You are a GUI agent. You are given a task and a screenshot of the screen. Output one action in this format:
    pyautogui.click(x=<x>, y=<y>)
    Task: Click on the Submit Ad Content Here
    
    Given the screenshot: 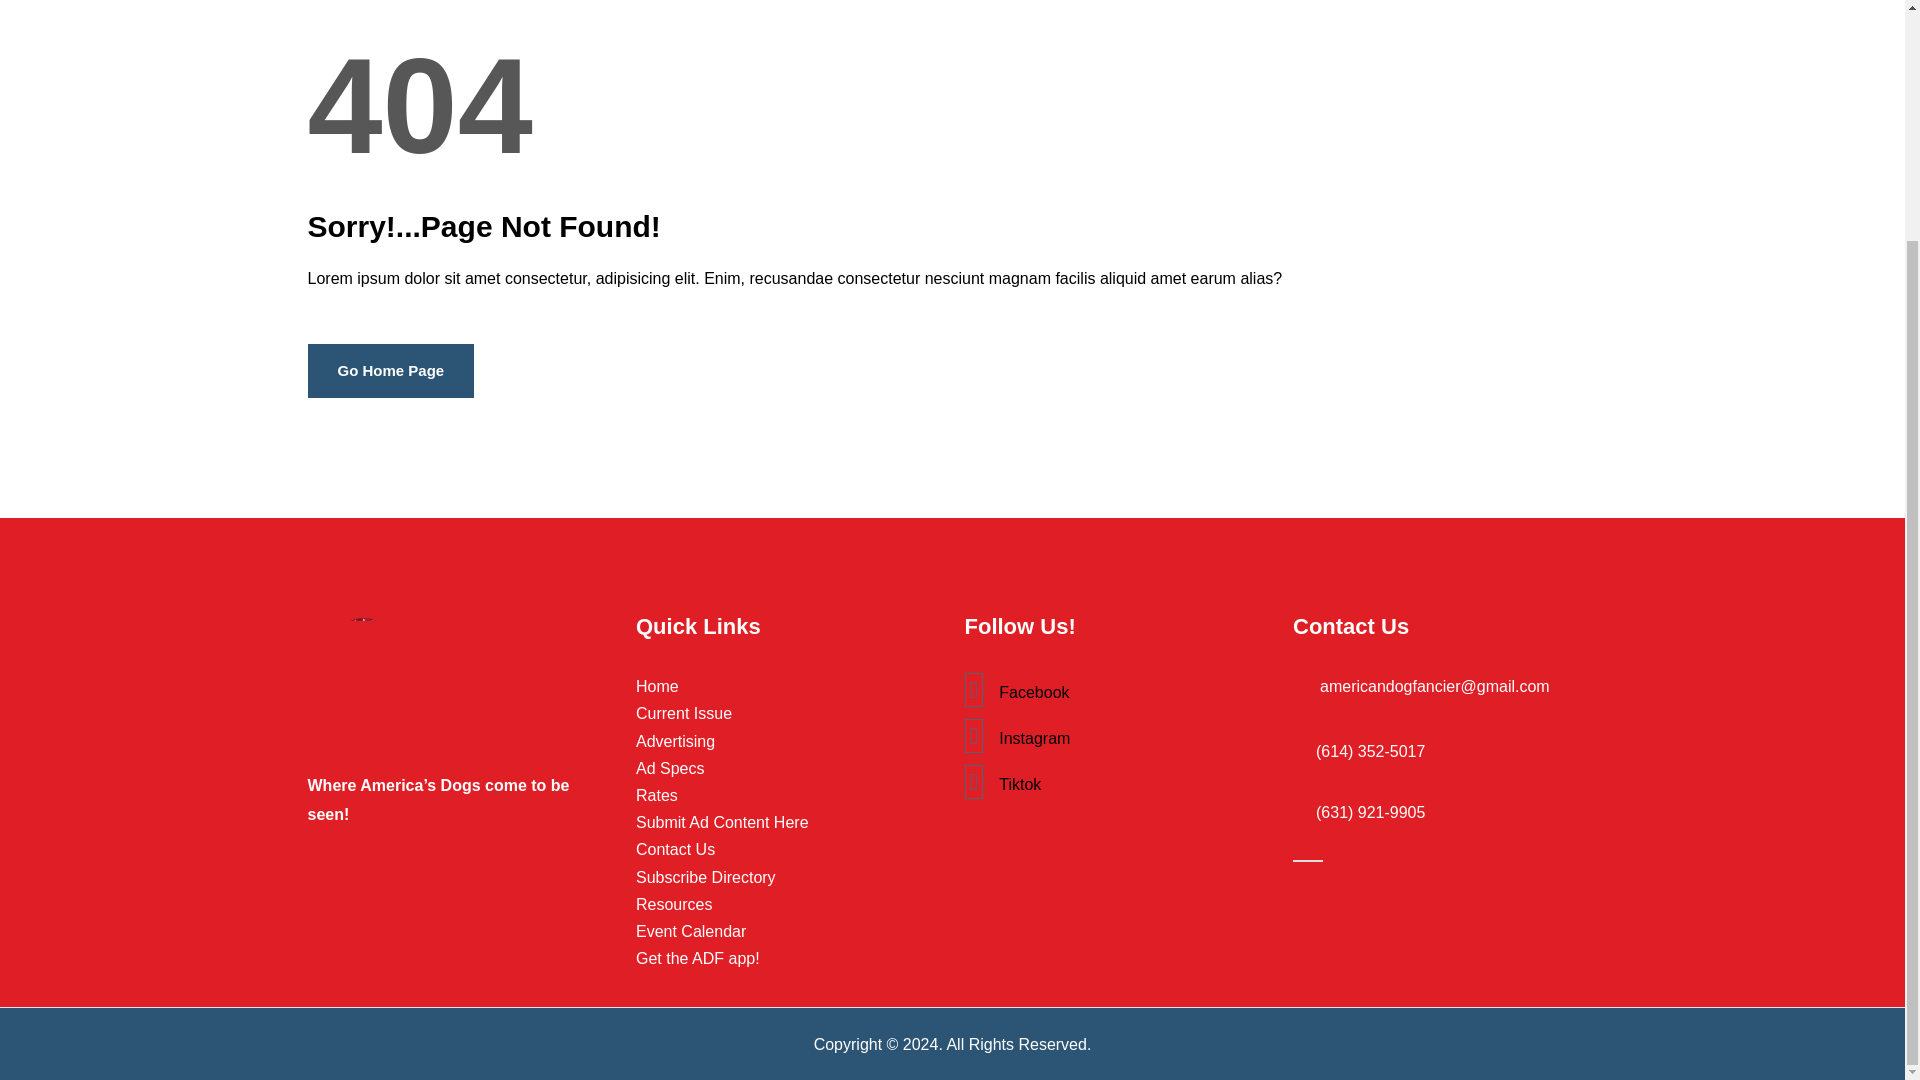 What is the action you would take?
    pyautogui.click(x=788, y=822)
    